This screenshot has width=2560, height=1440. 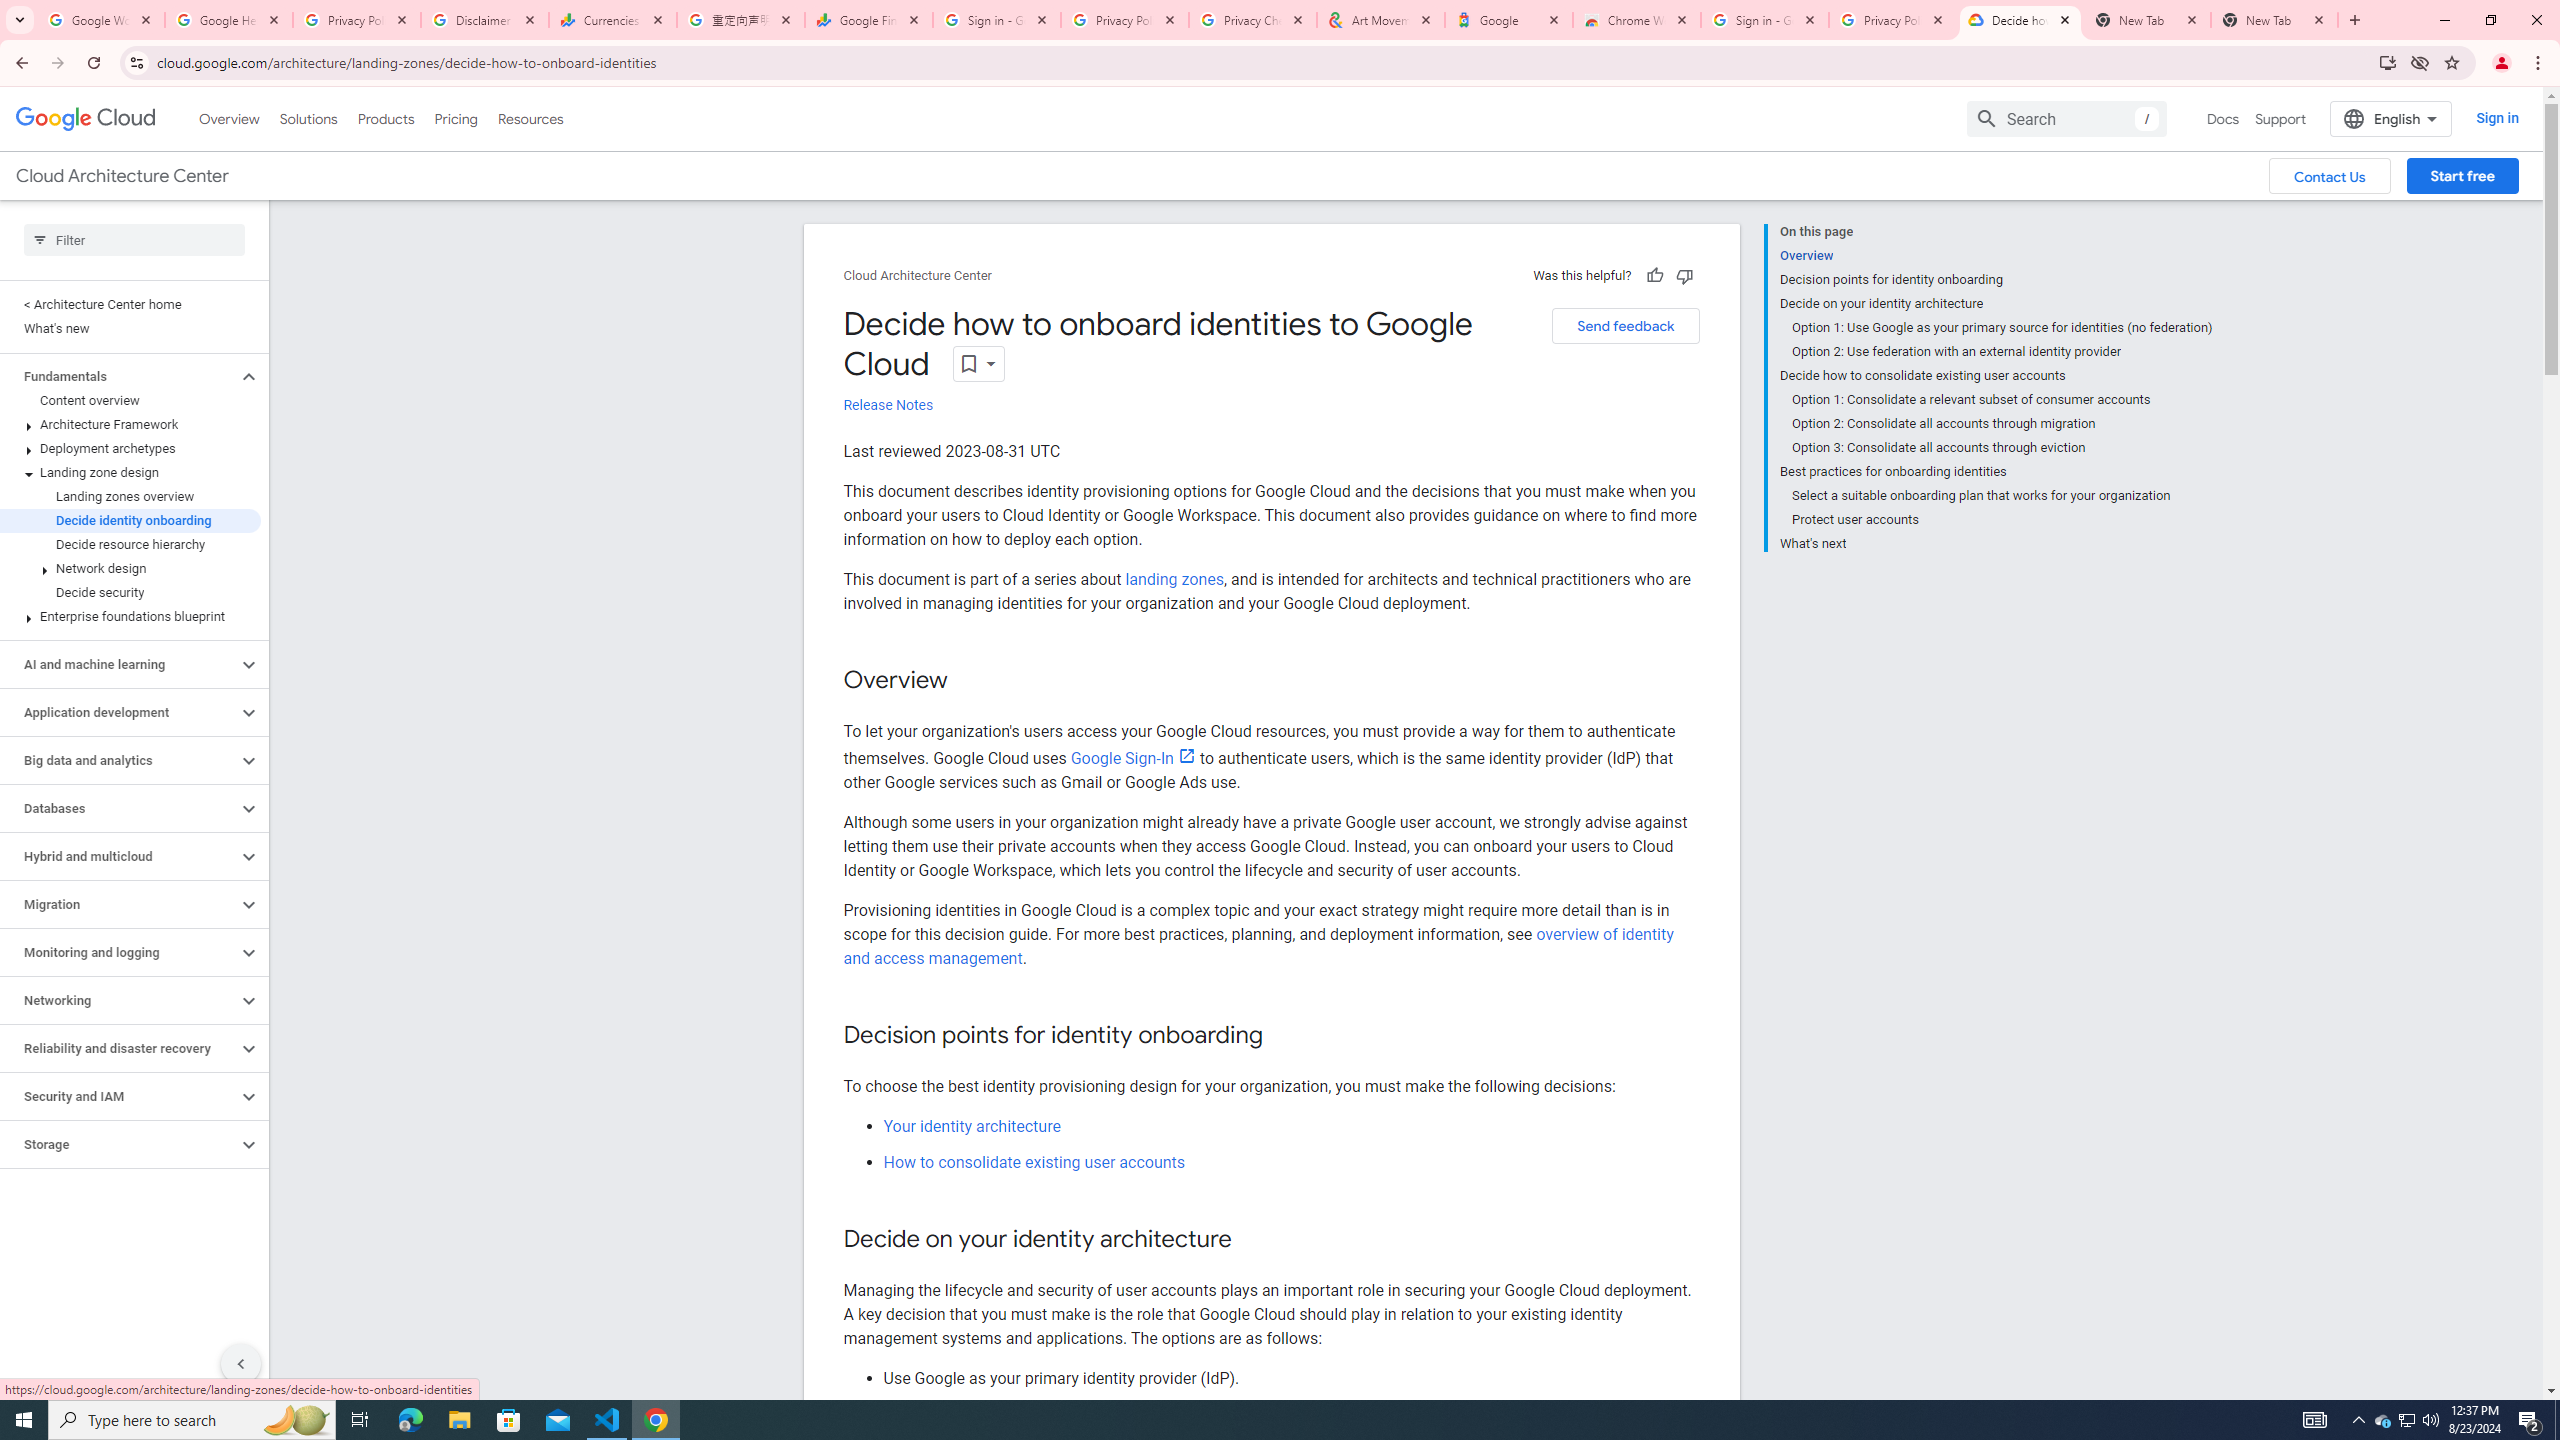 What do you see at coordinates (530, 118) in the screenshot?
I see `Resources` at bounding box center [530, 118].